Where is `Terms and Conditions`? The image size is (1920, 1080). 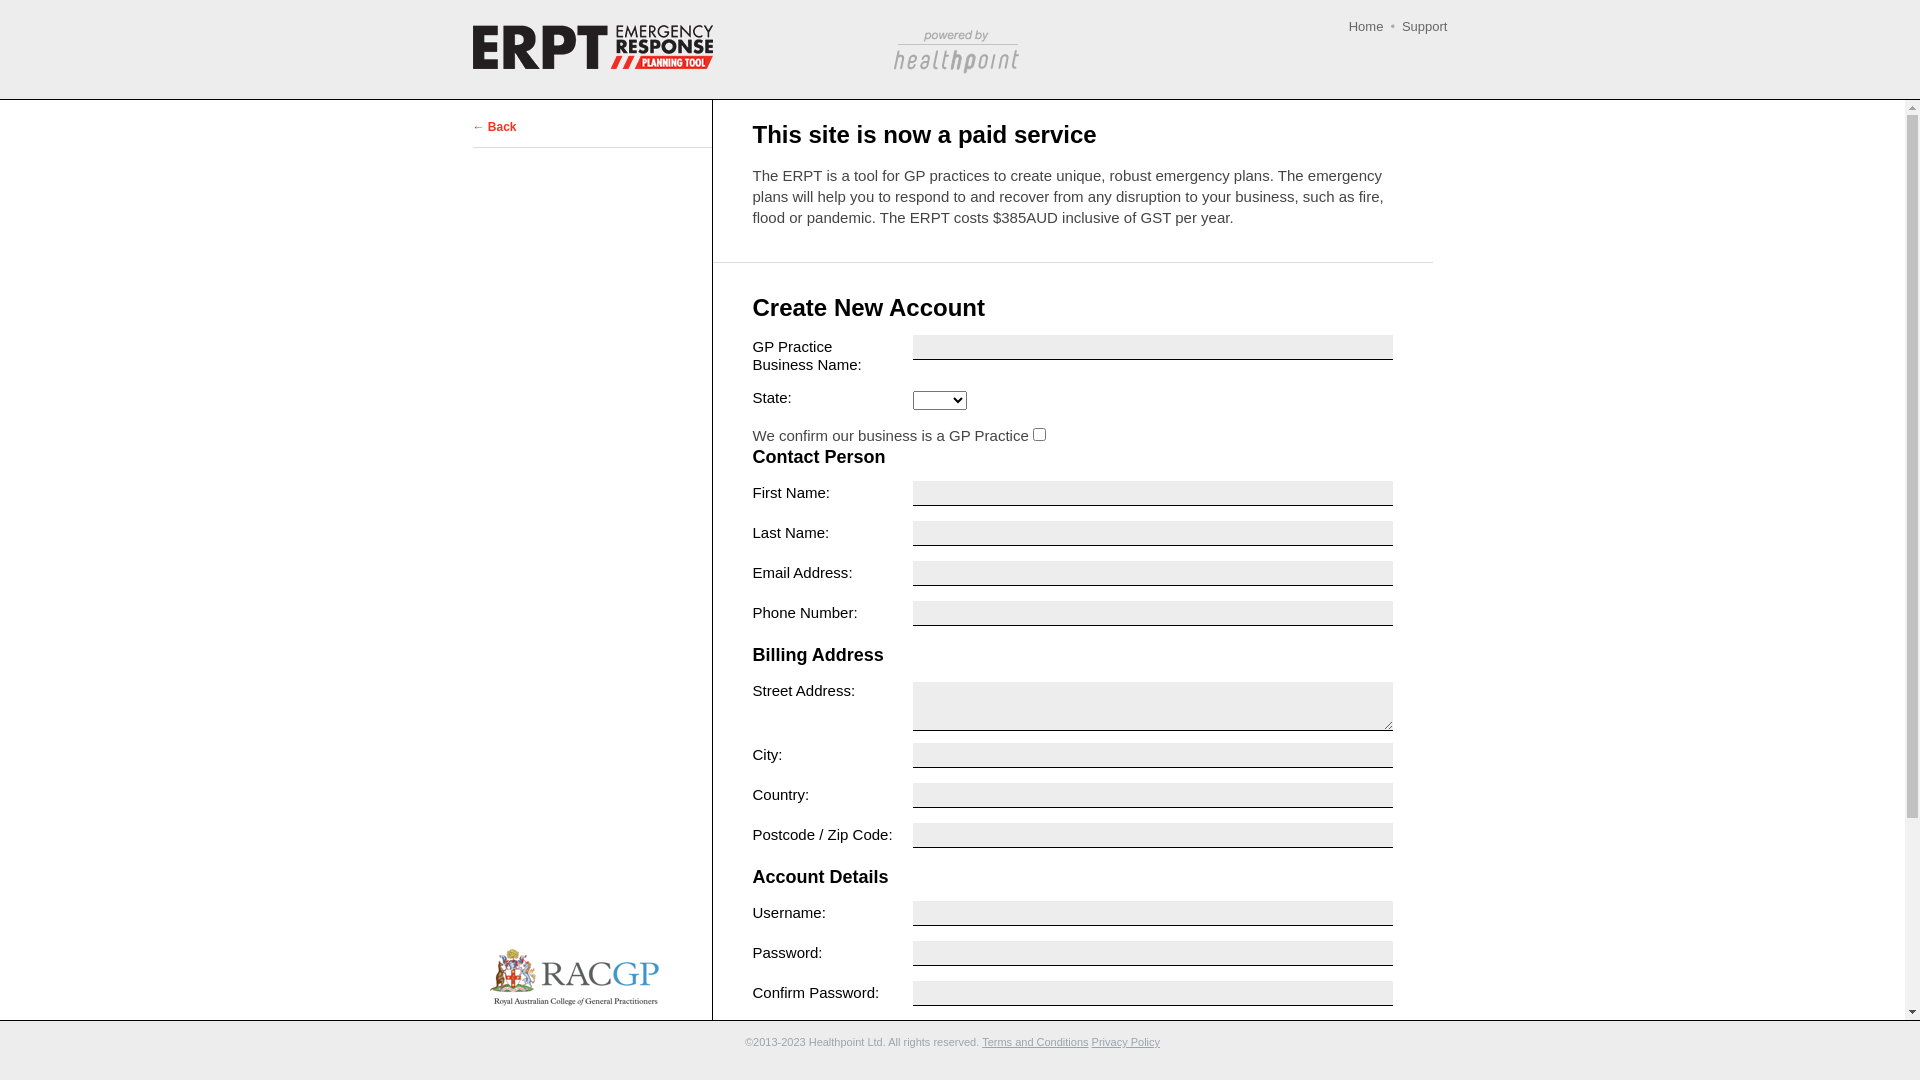
Terms and Conditions is located at coordinates (1035, 1042).